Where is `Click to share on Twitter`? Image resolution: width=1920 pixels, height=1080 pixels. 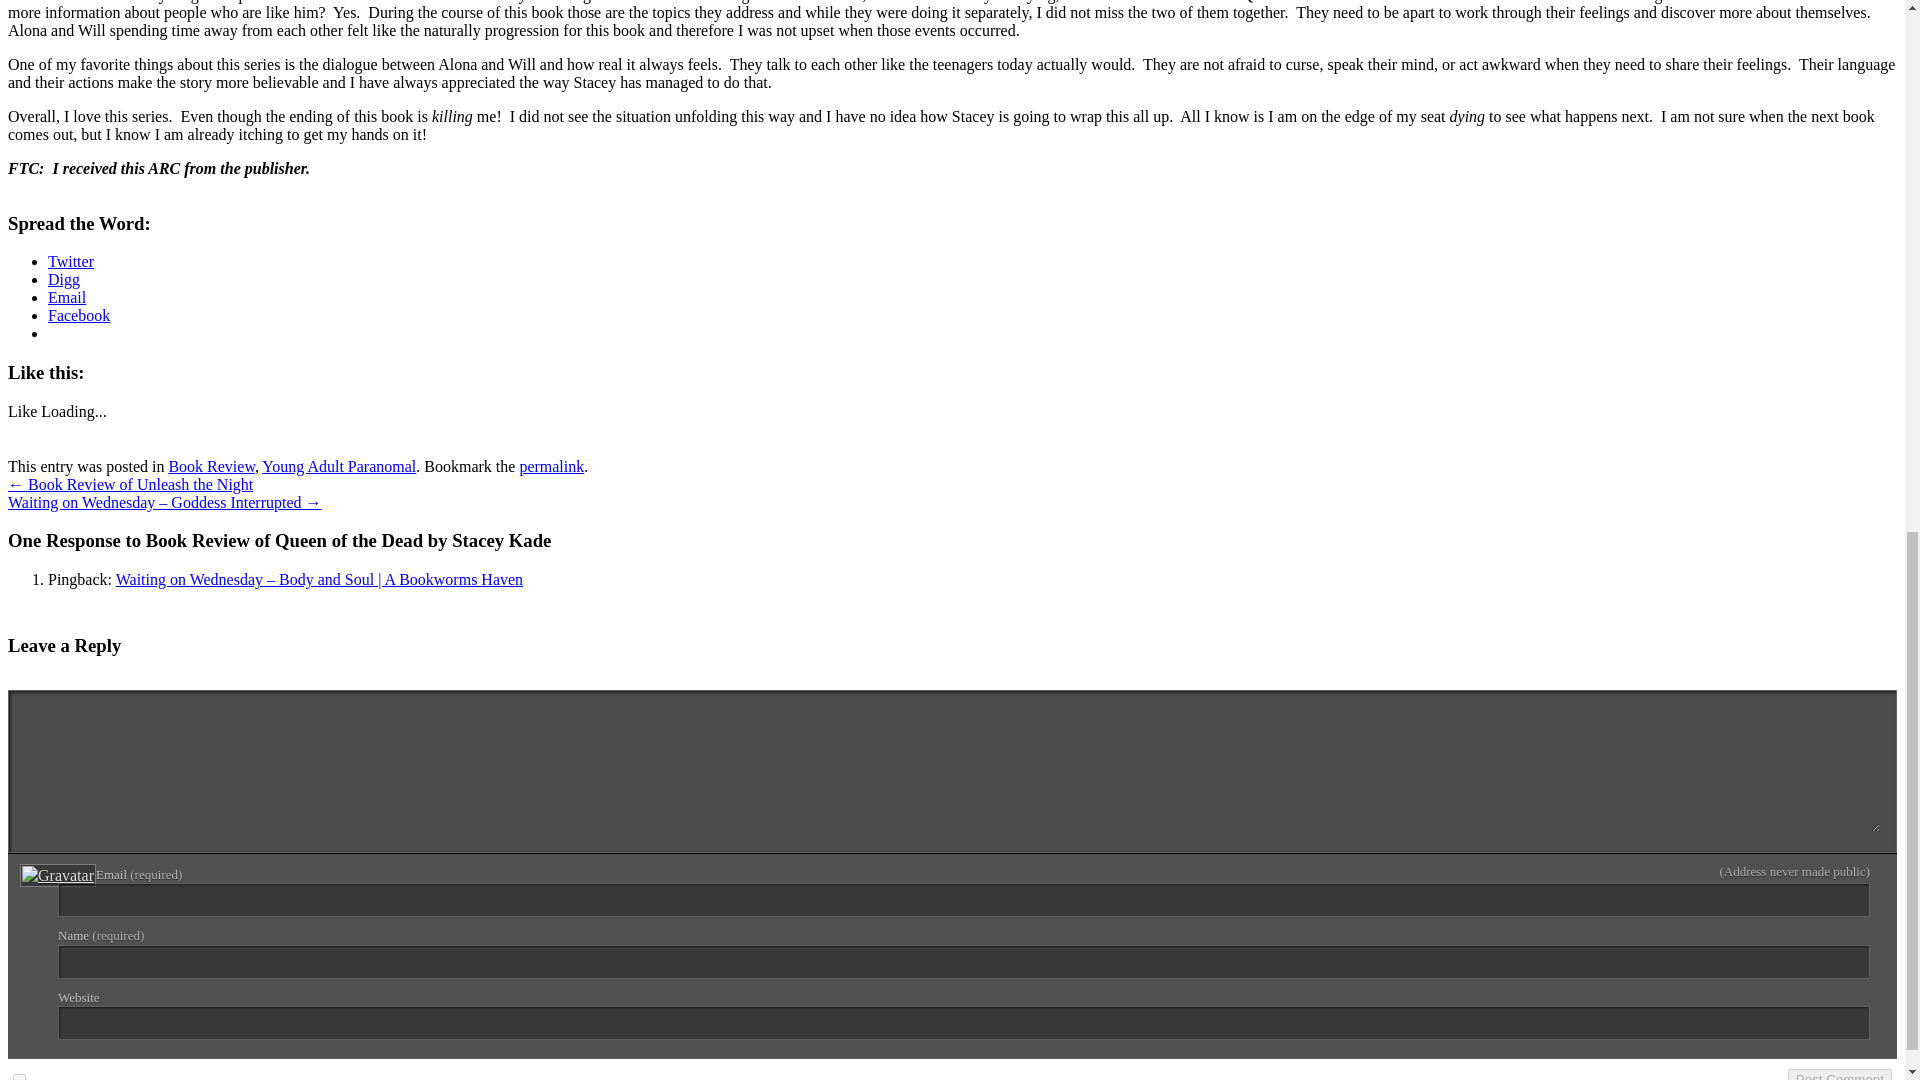 Click to share on Twitter is located at coordinates (71, 261).